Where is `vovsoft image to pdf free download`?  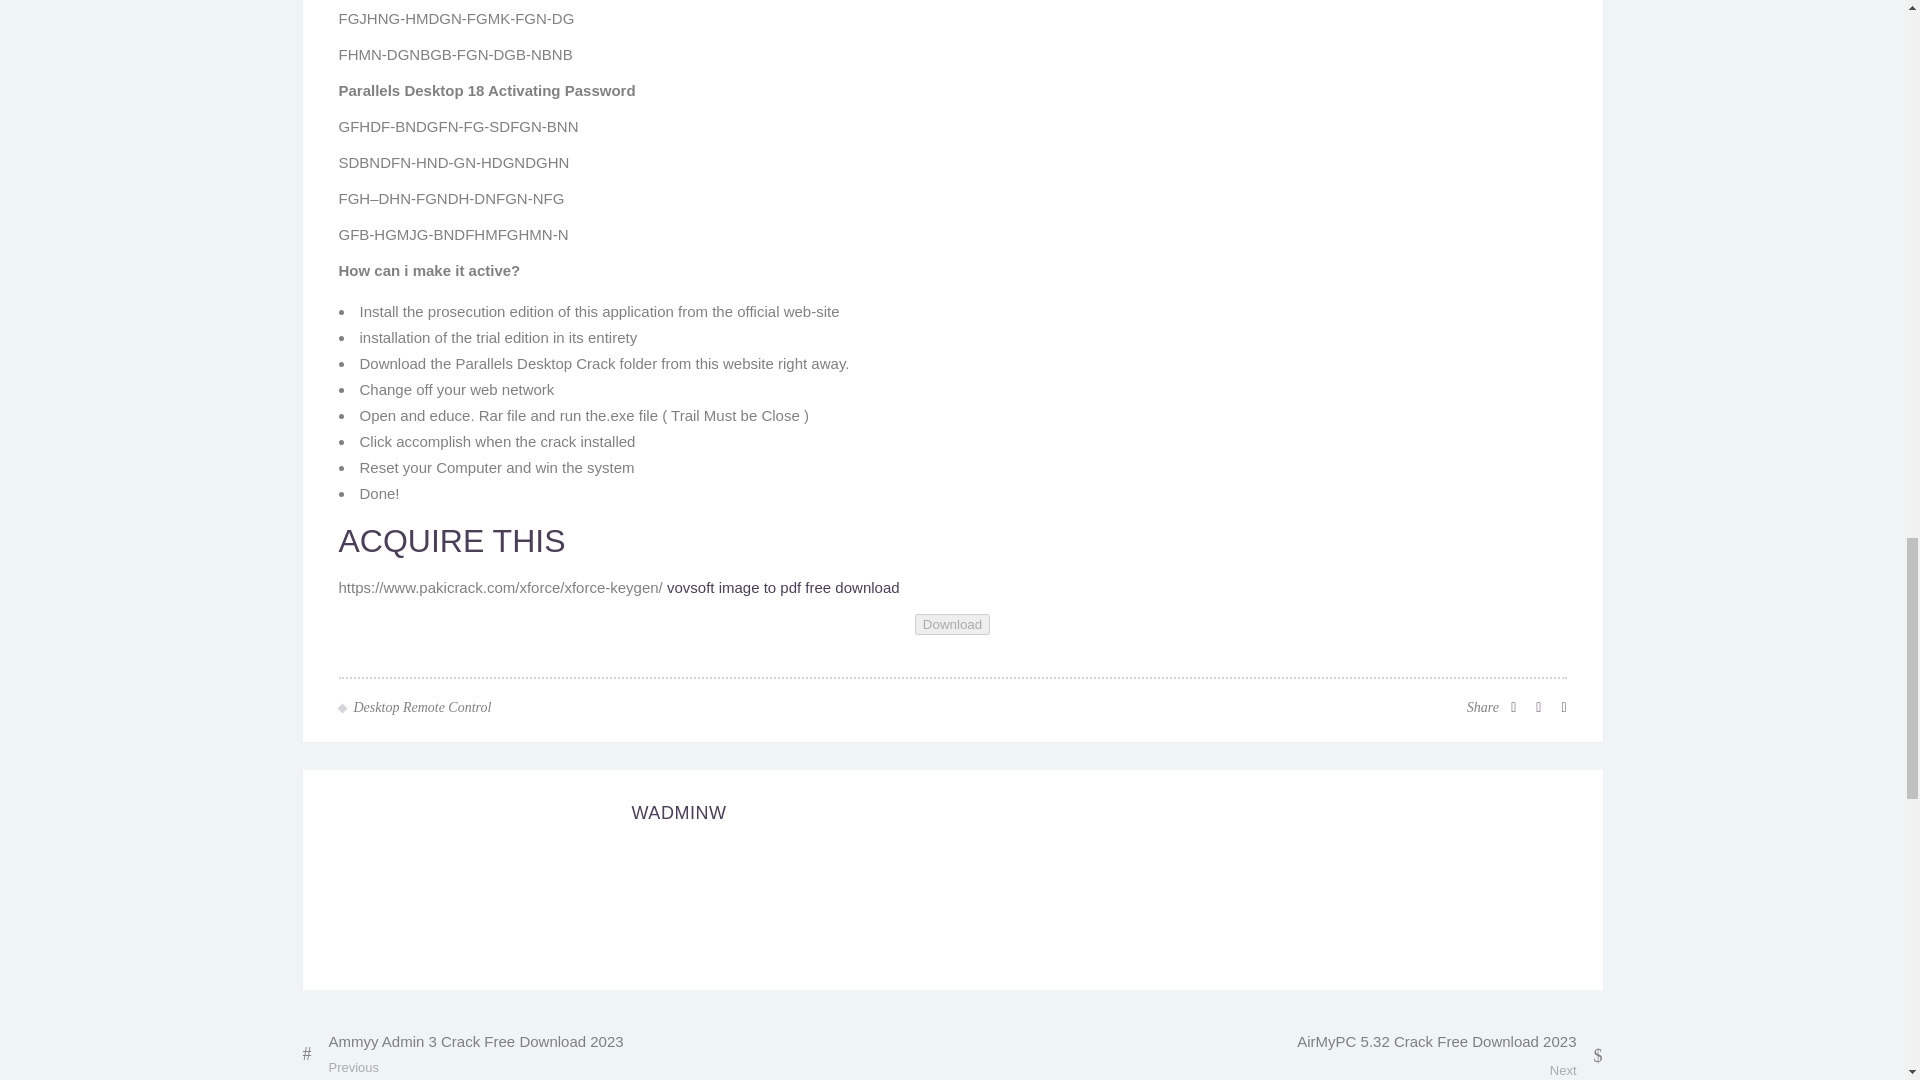
vovsoft image to pdf free download is located at coordinates (783, 587).